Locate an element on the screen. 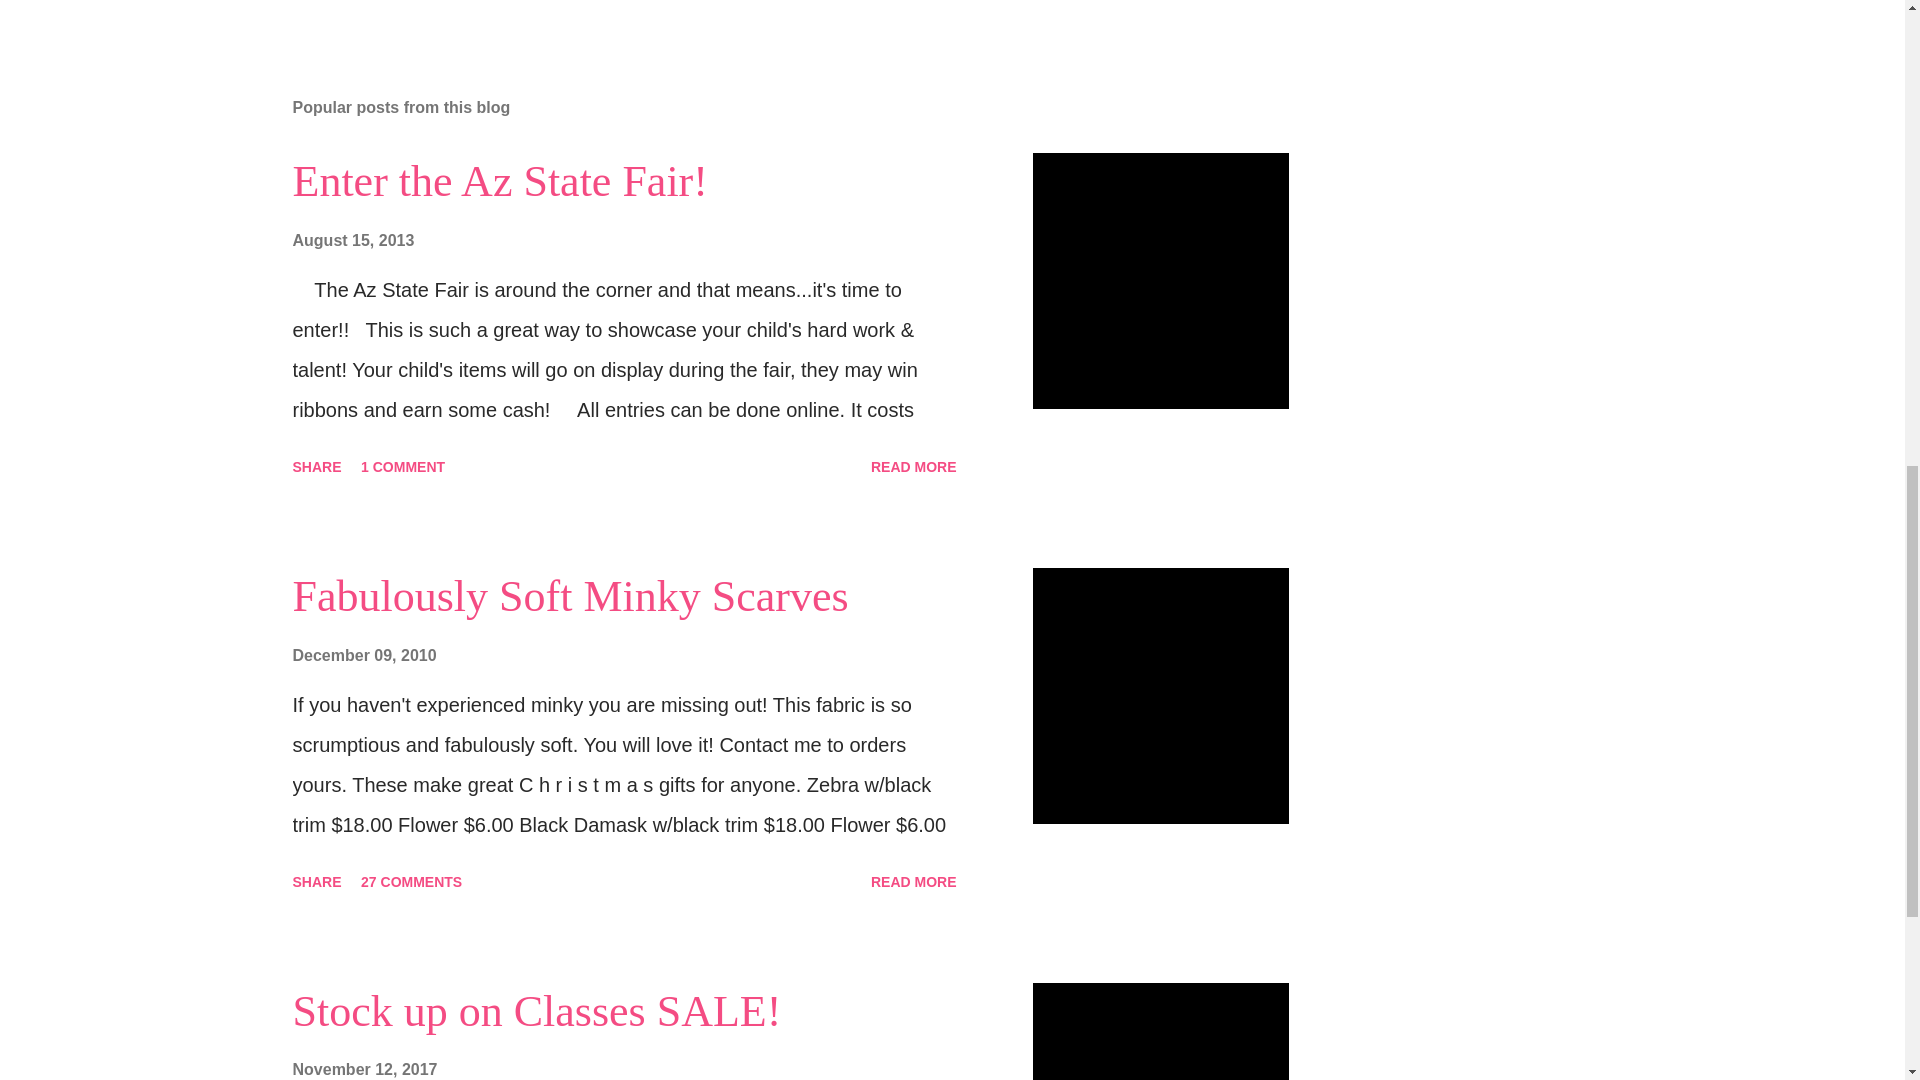 The width and height of the screenshot is (1920, 1080). SHARE is located at coordinates (316, 882).